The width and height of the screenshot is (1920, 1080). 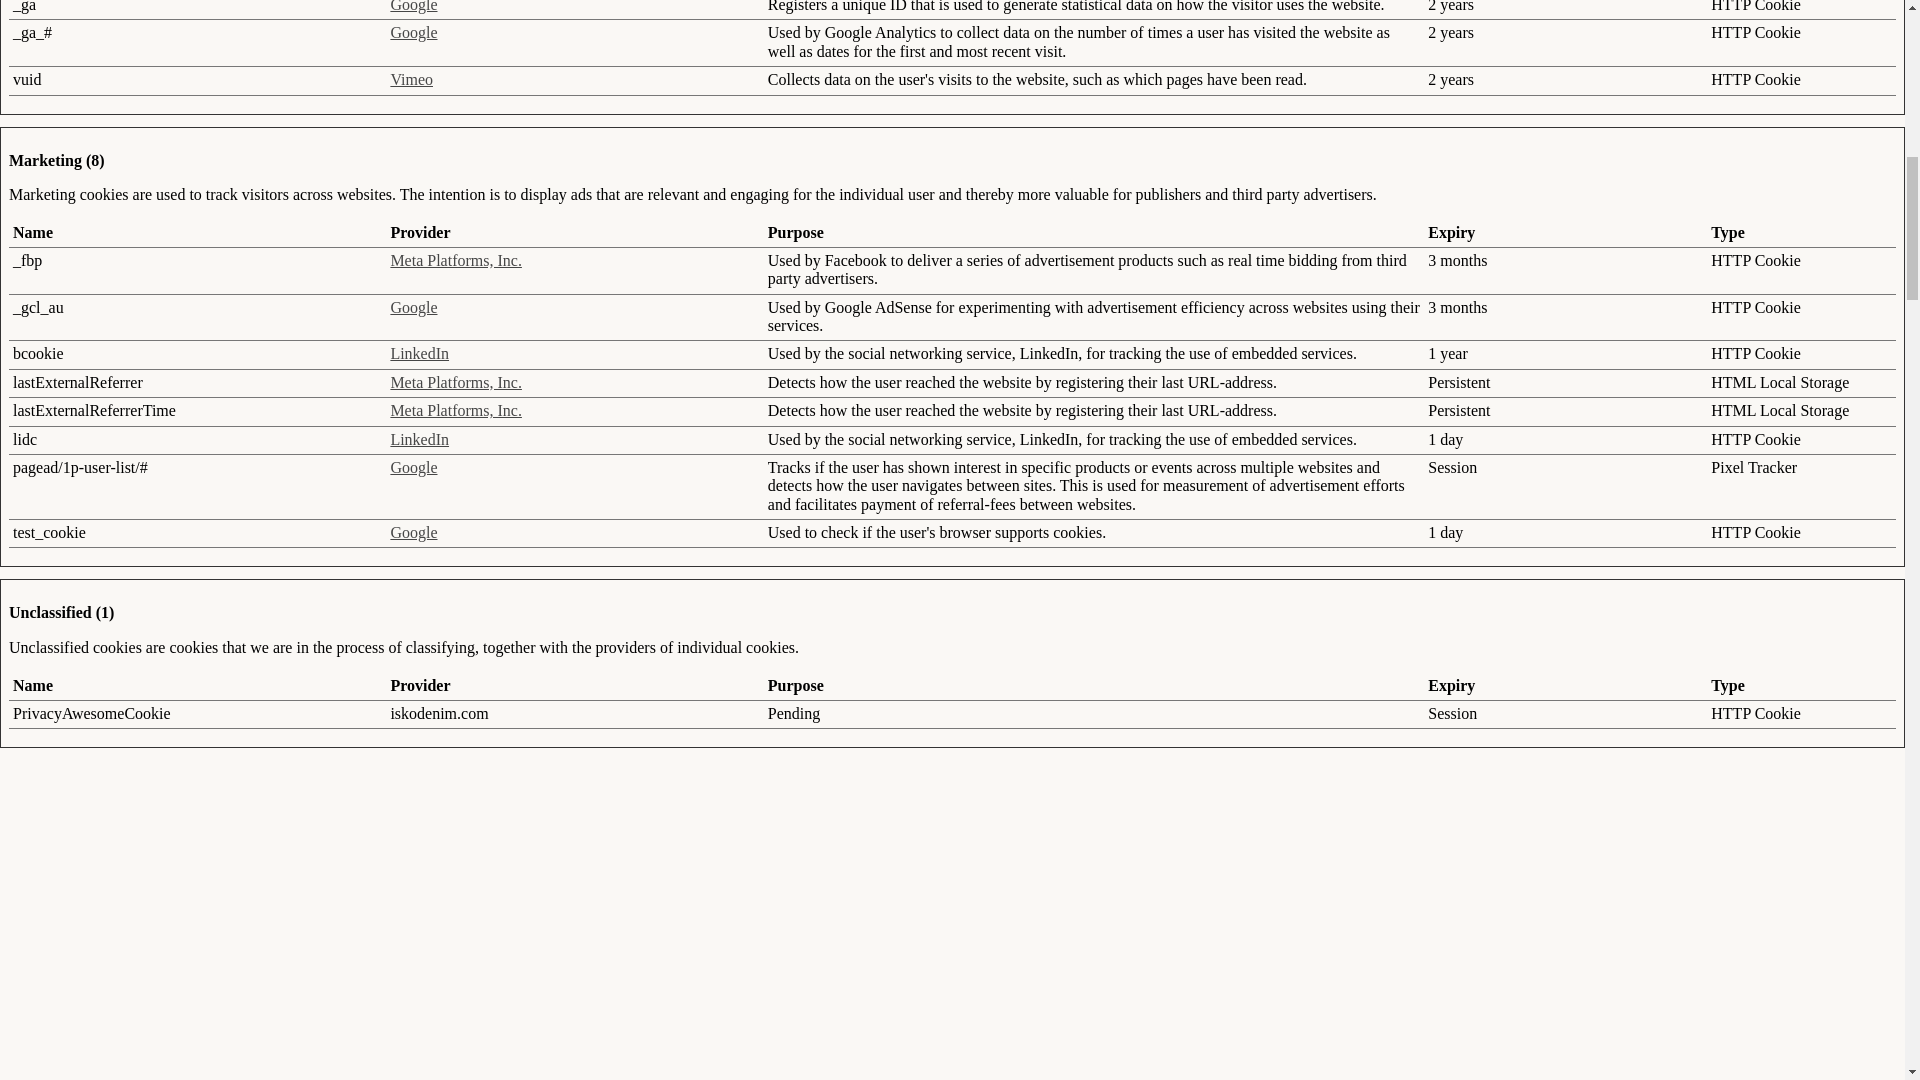 I want to click on LinkedIn's privacy policy, so click(x=419, y=439).